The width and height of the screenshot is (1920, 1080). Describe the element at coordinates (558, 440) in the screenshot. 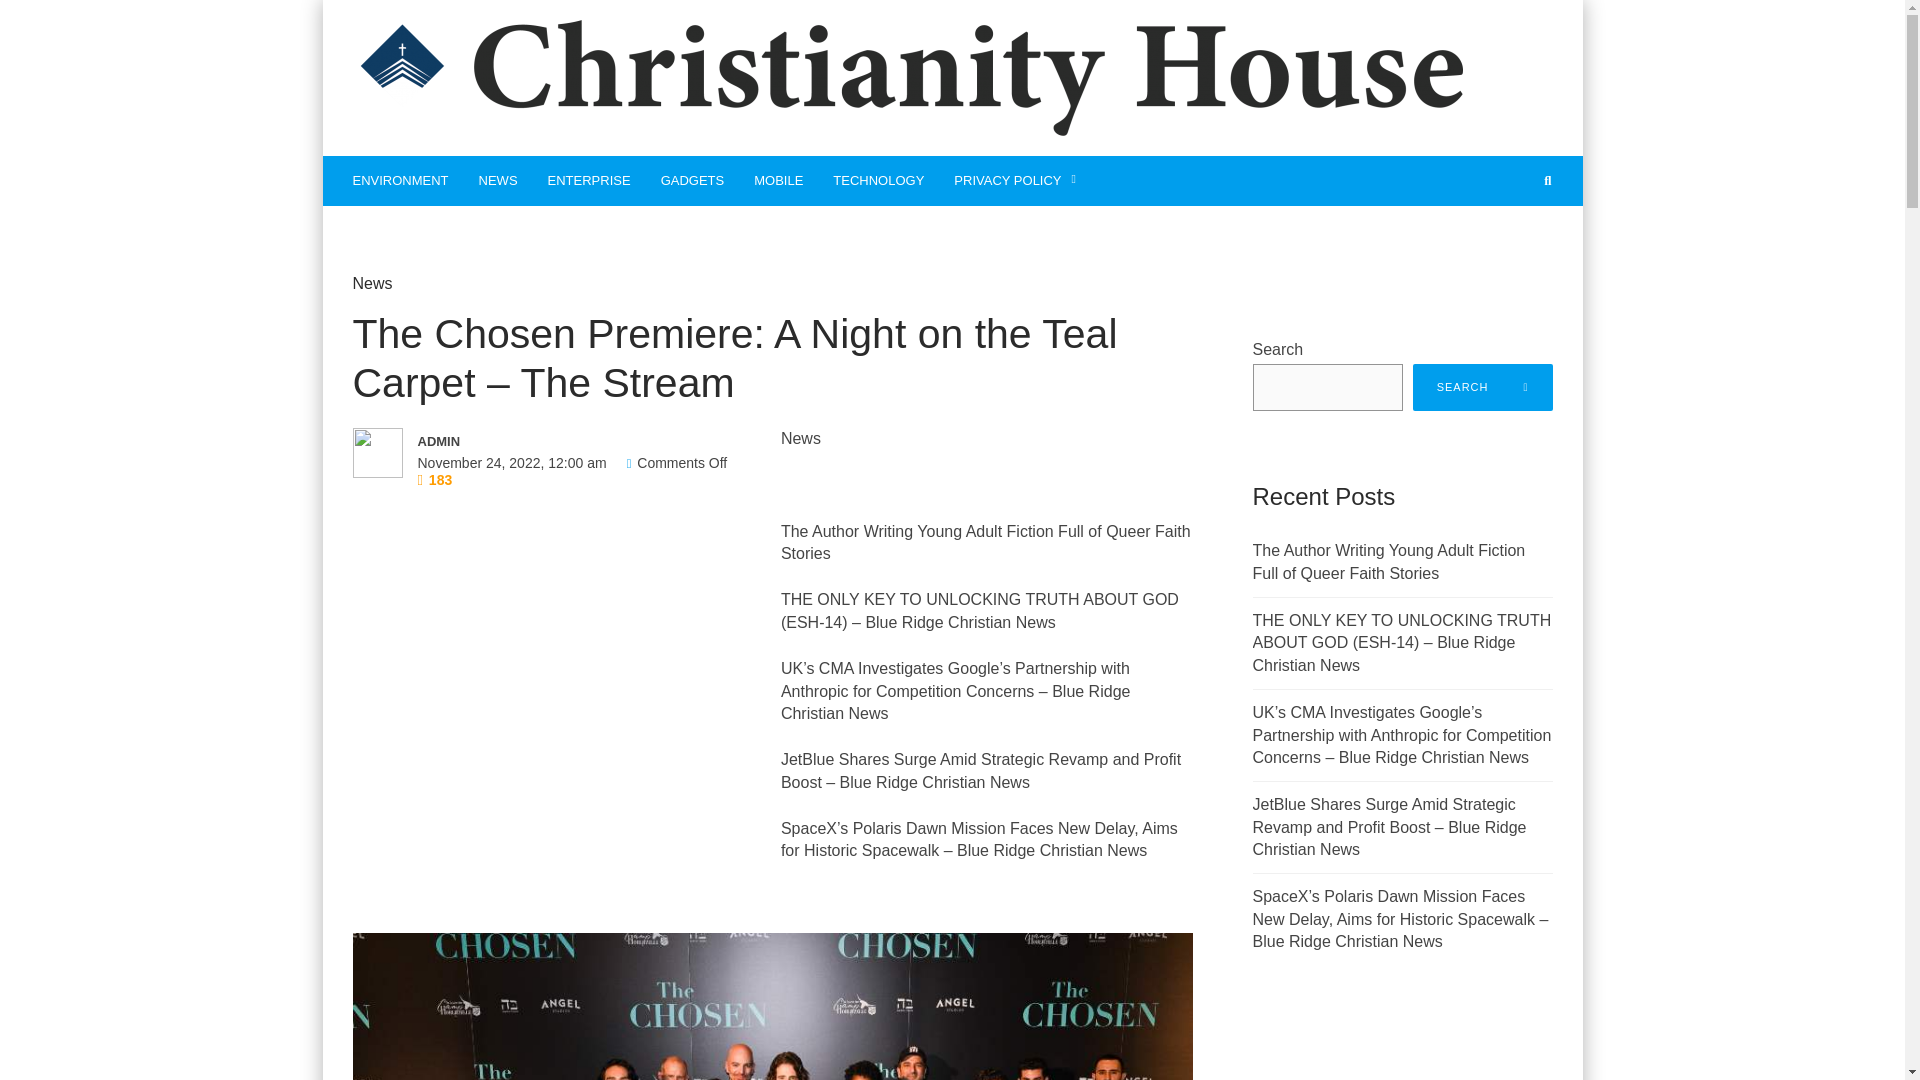

I see `View all posts by admin` at that location.